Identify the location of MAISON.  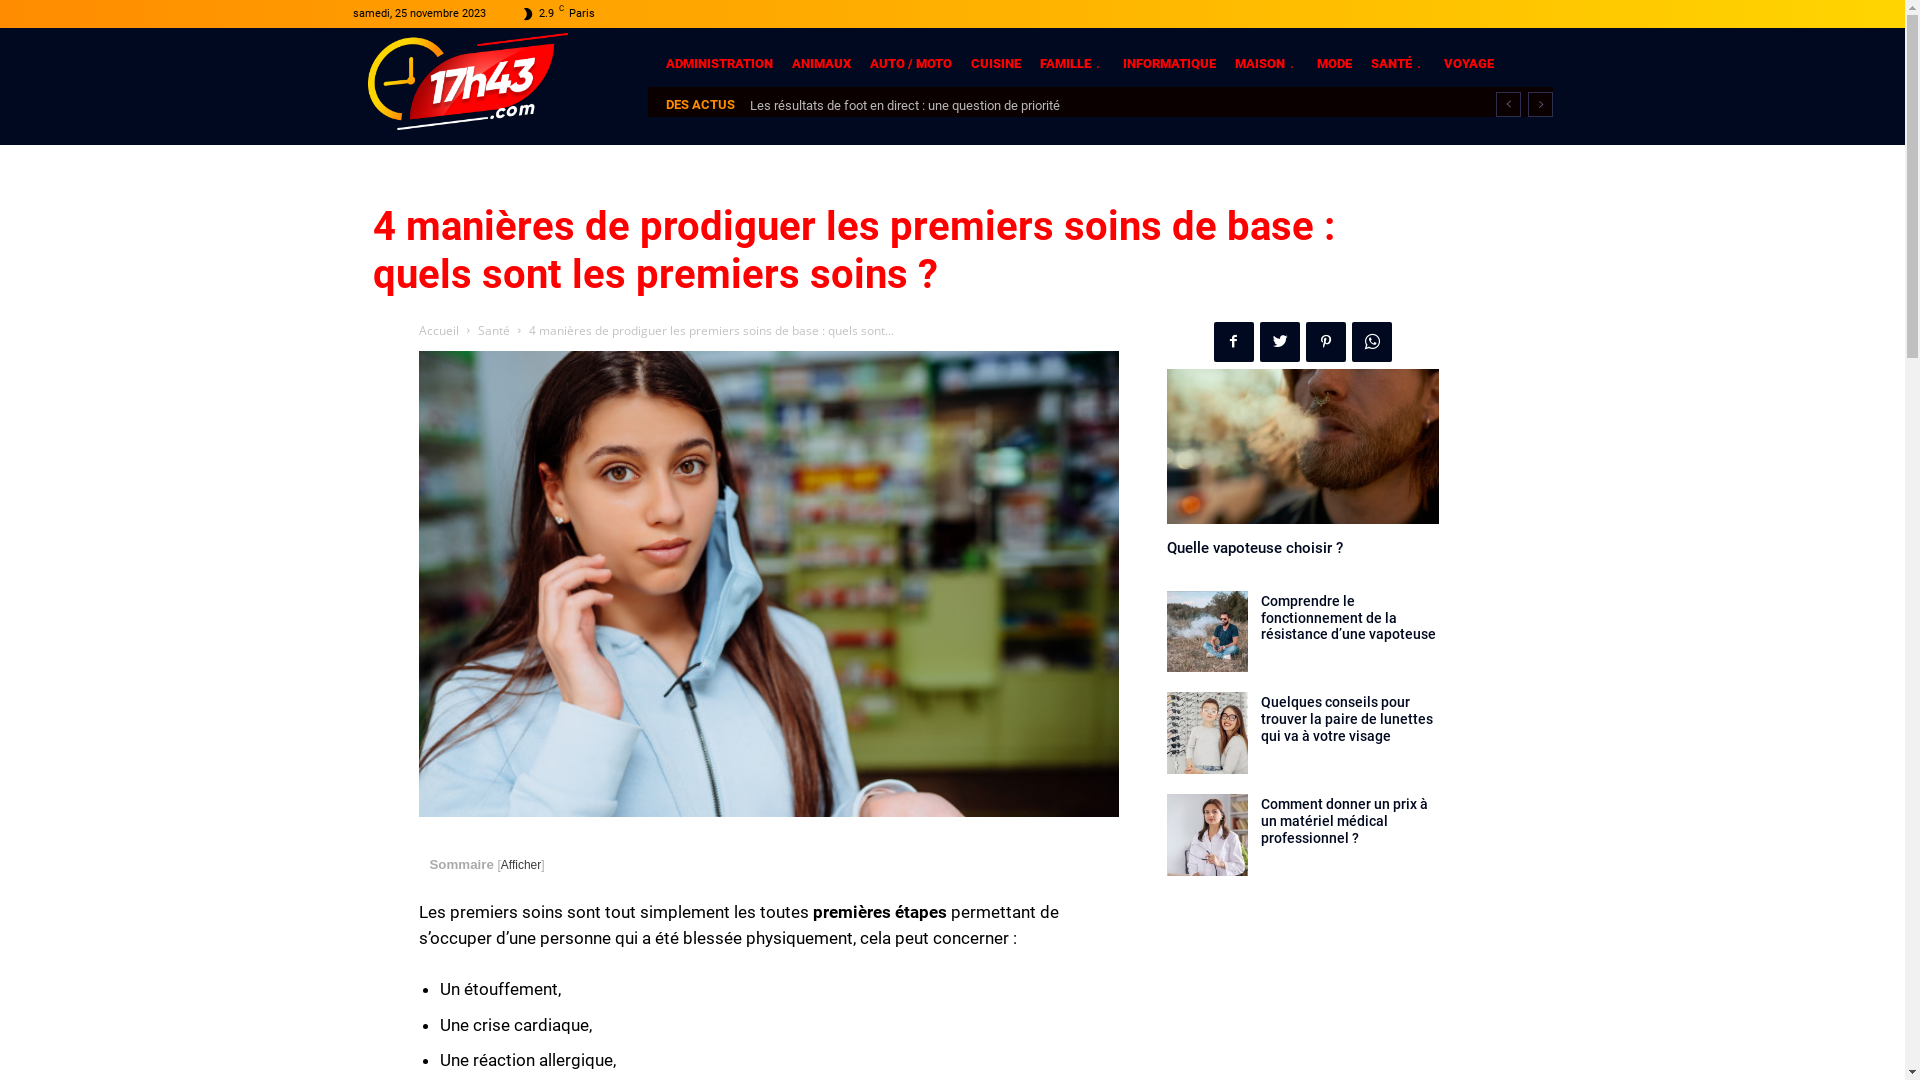
(1266, 64).